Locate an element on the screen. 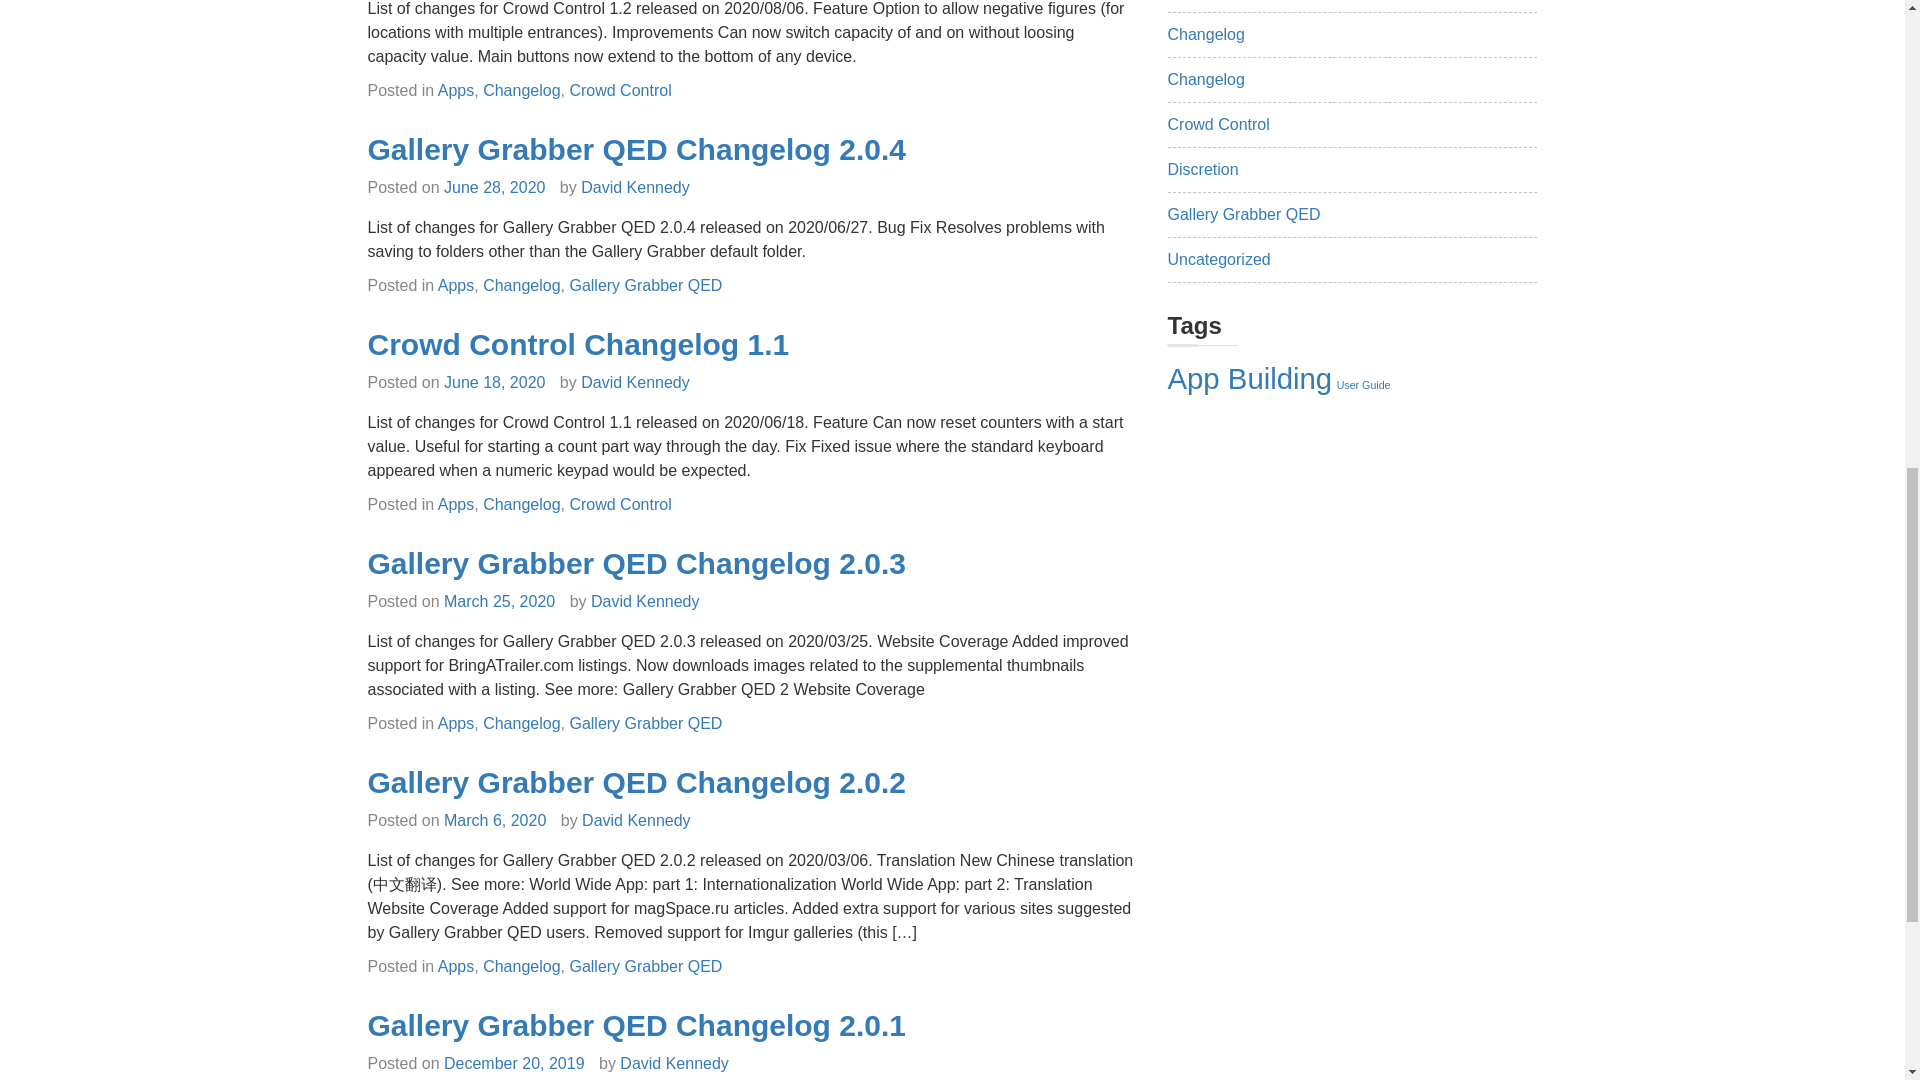 This screenshot has width=1920, height=1080. Changelog is located at coordinates (522, 90).